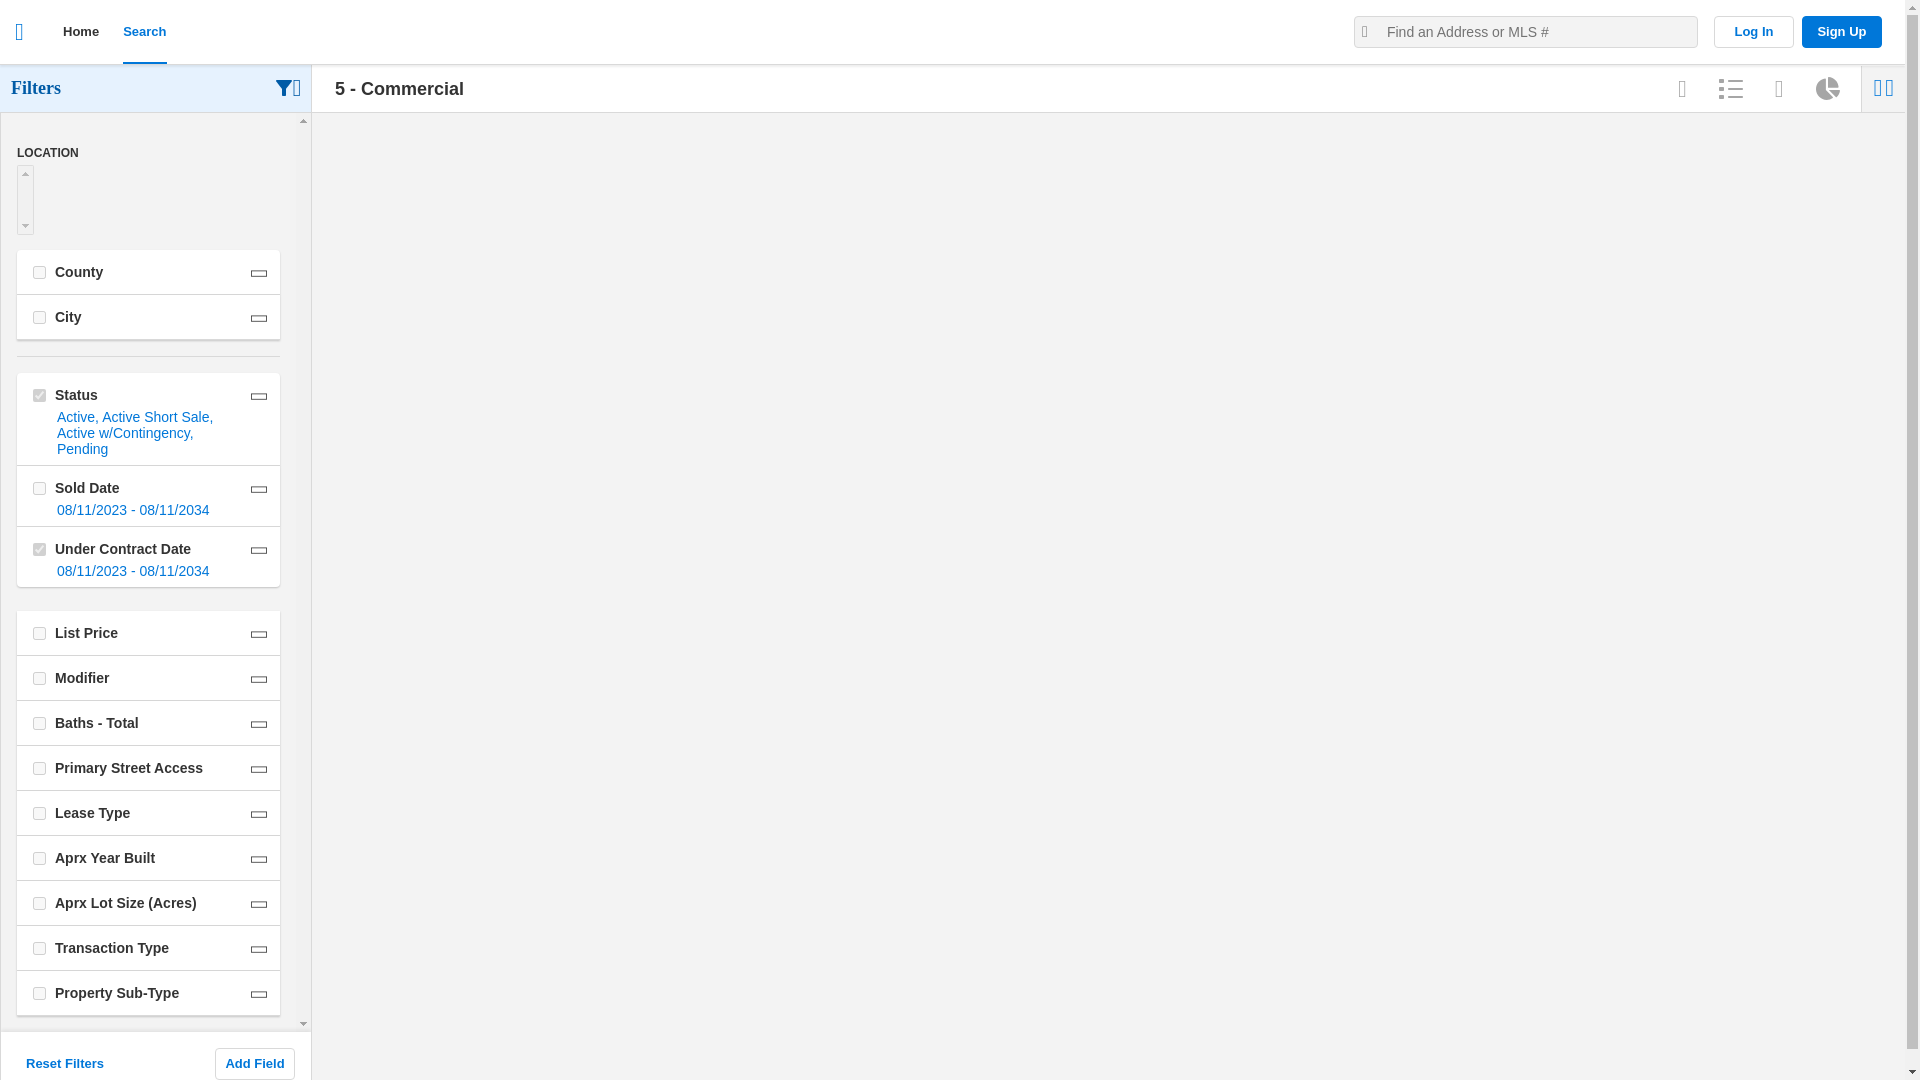  I want to click on 1, so click(39, 904).